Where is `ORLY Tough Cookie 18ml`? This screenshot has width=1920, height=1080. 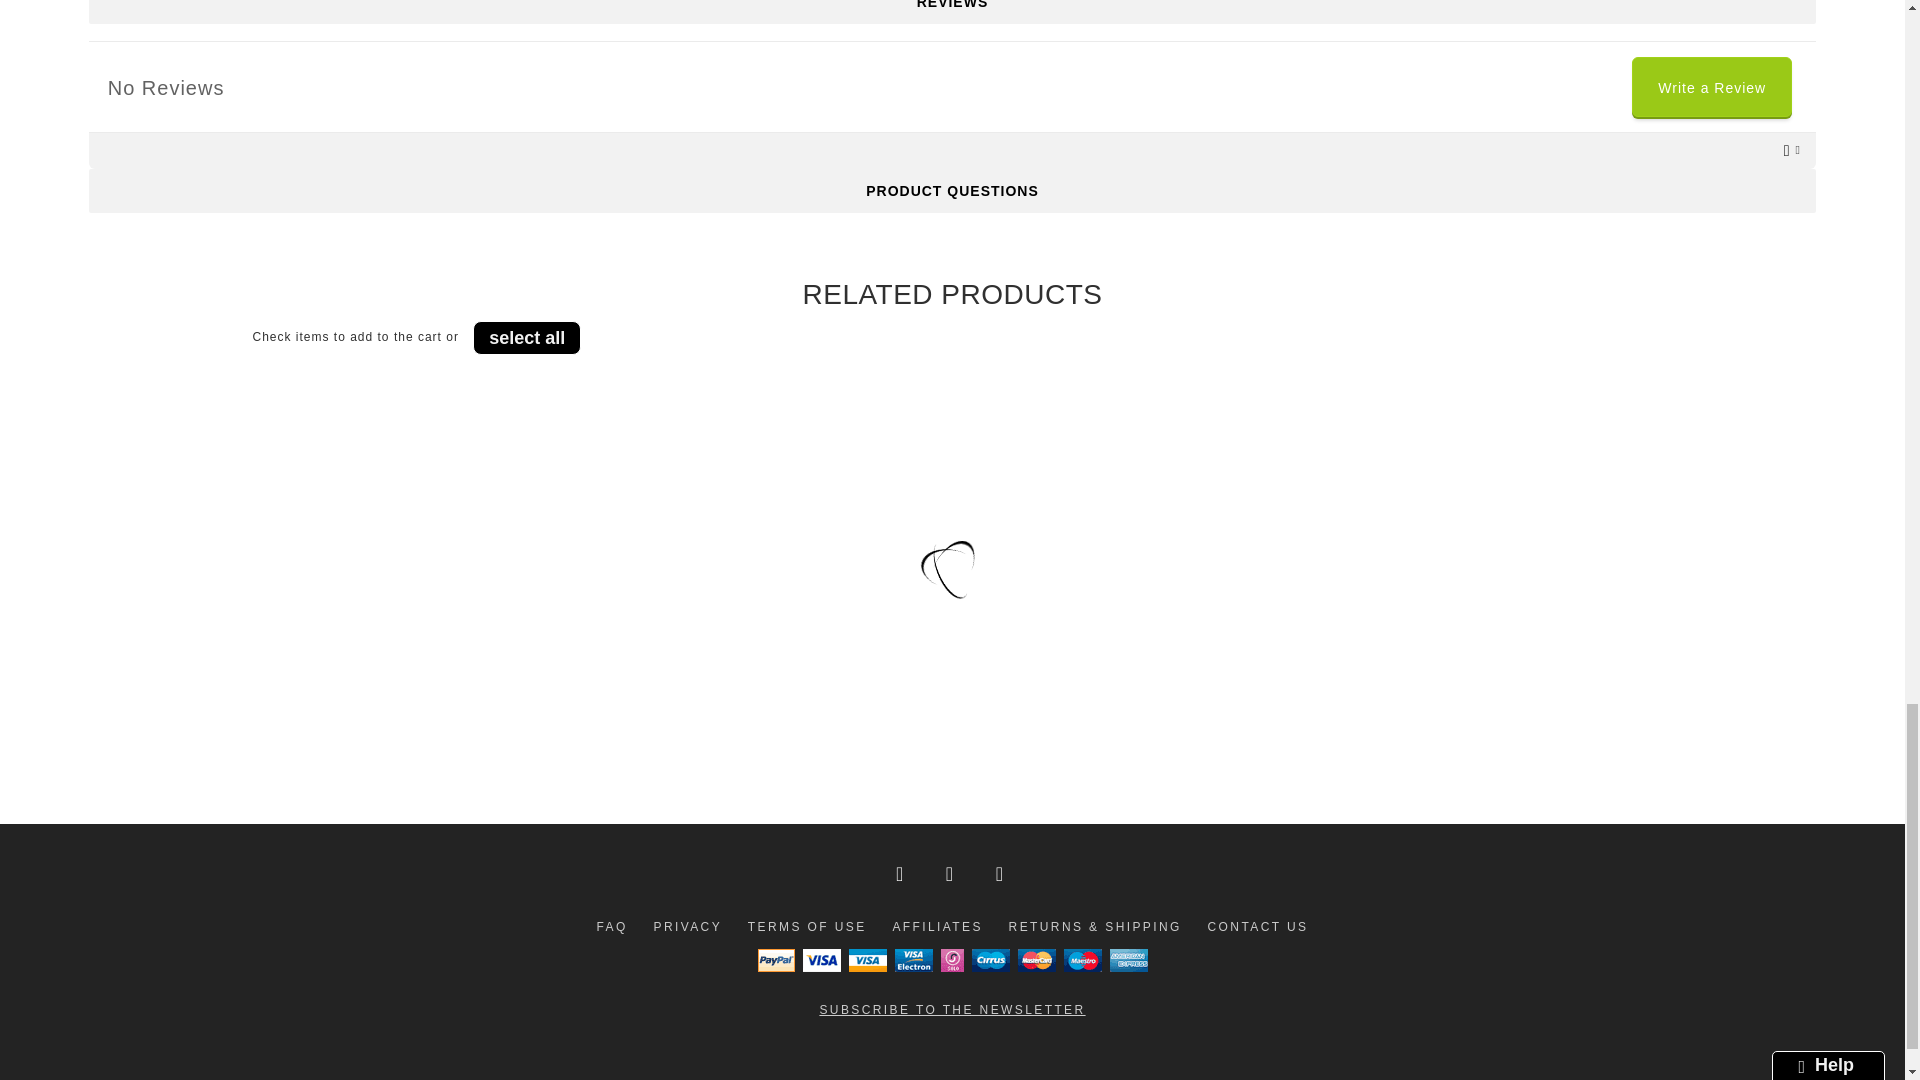
ORLY Tough Cookie 18ml is located at coordinates (1226, 649).